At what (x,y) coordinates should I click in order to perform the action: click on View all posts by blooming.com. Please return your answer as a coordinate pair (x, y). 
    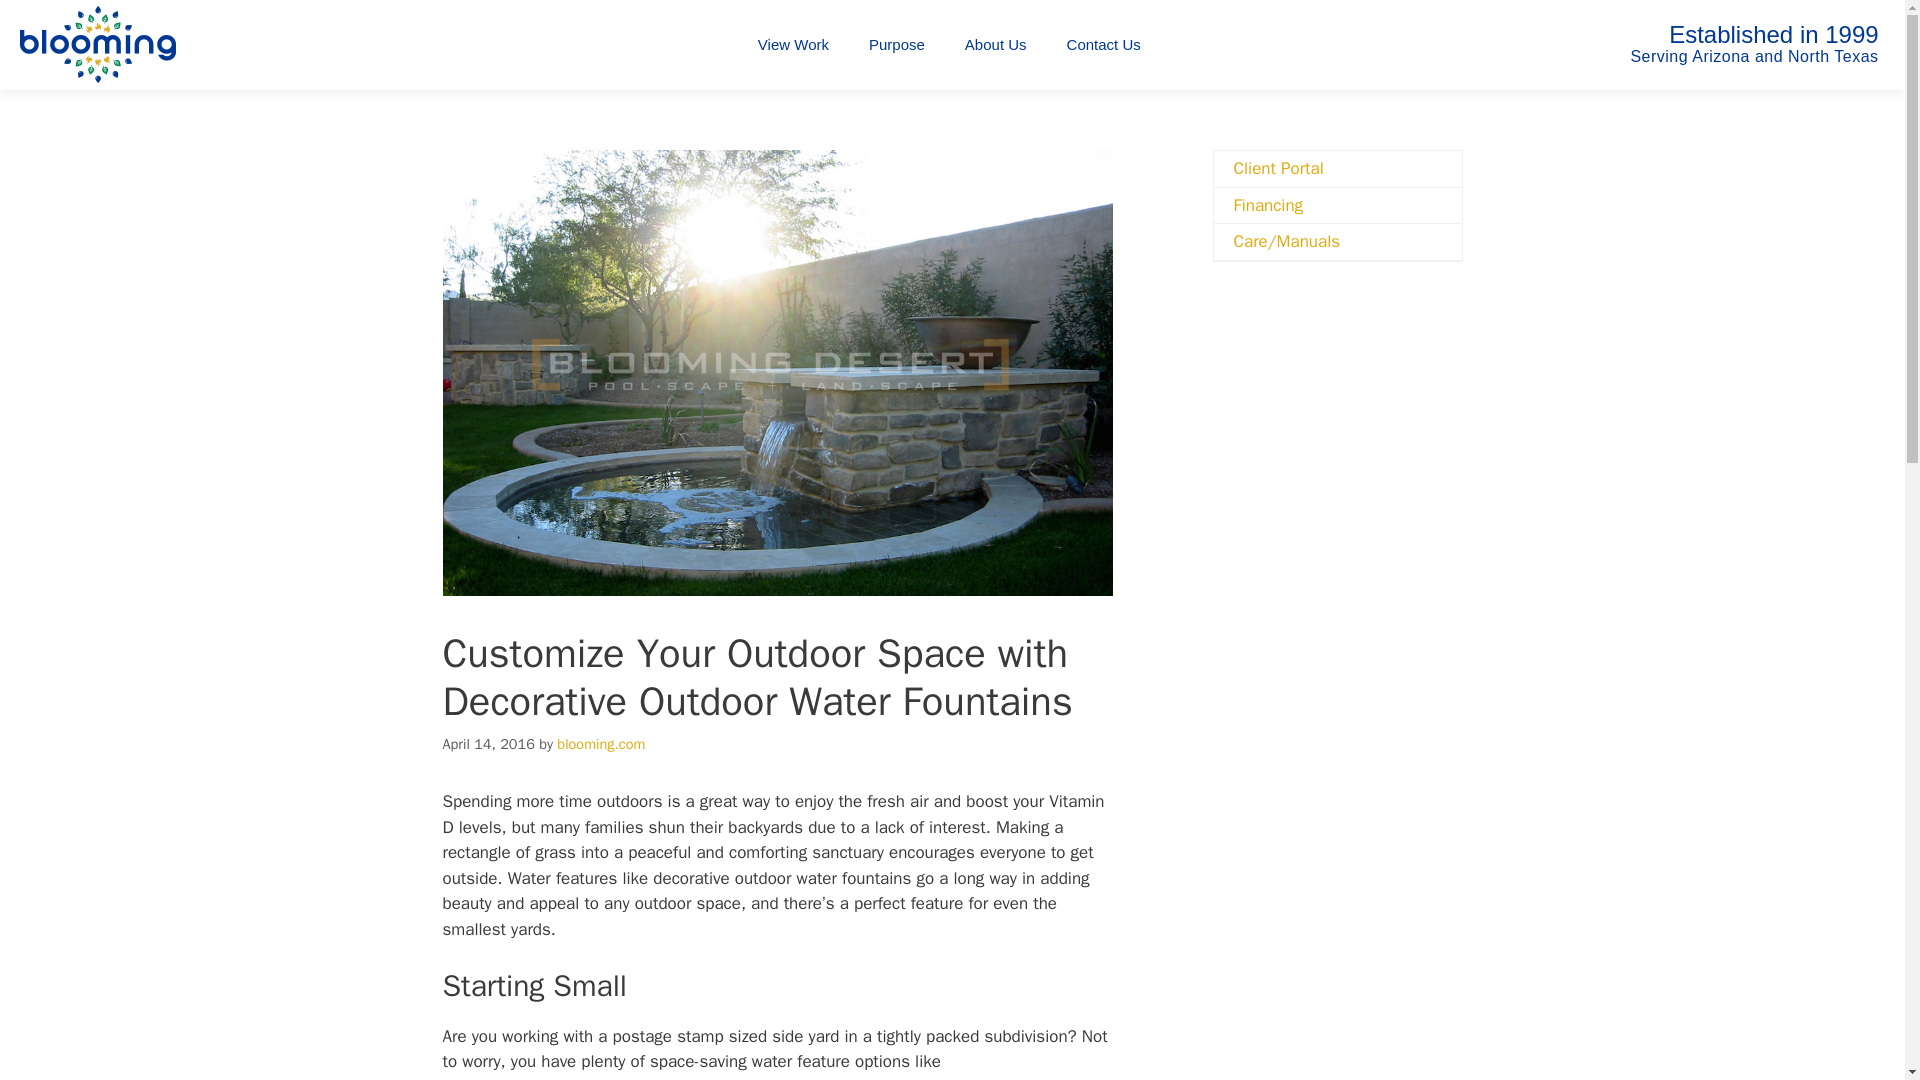
    Looking at the image, I should click on (600, 744).